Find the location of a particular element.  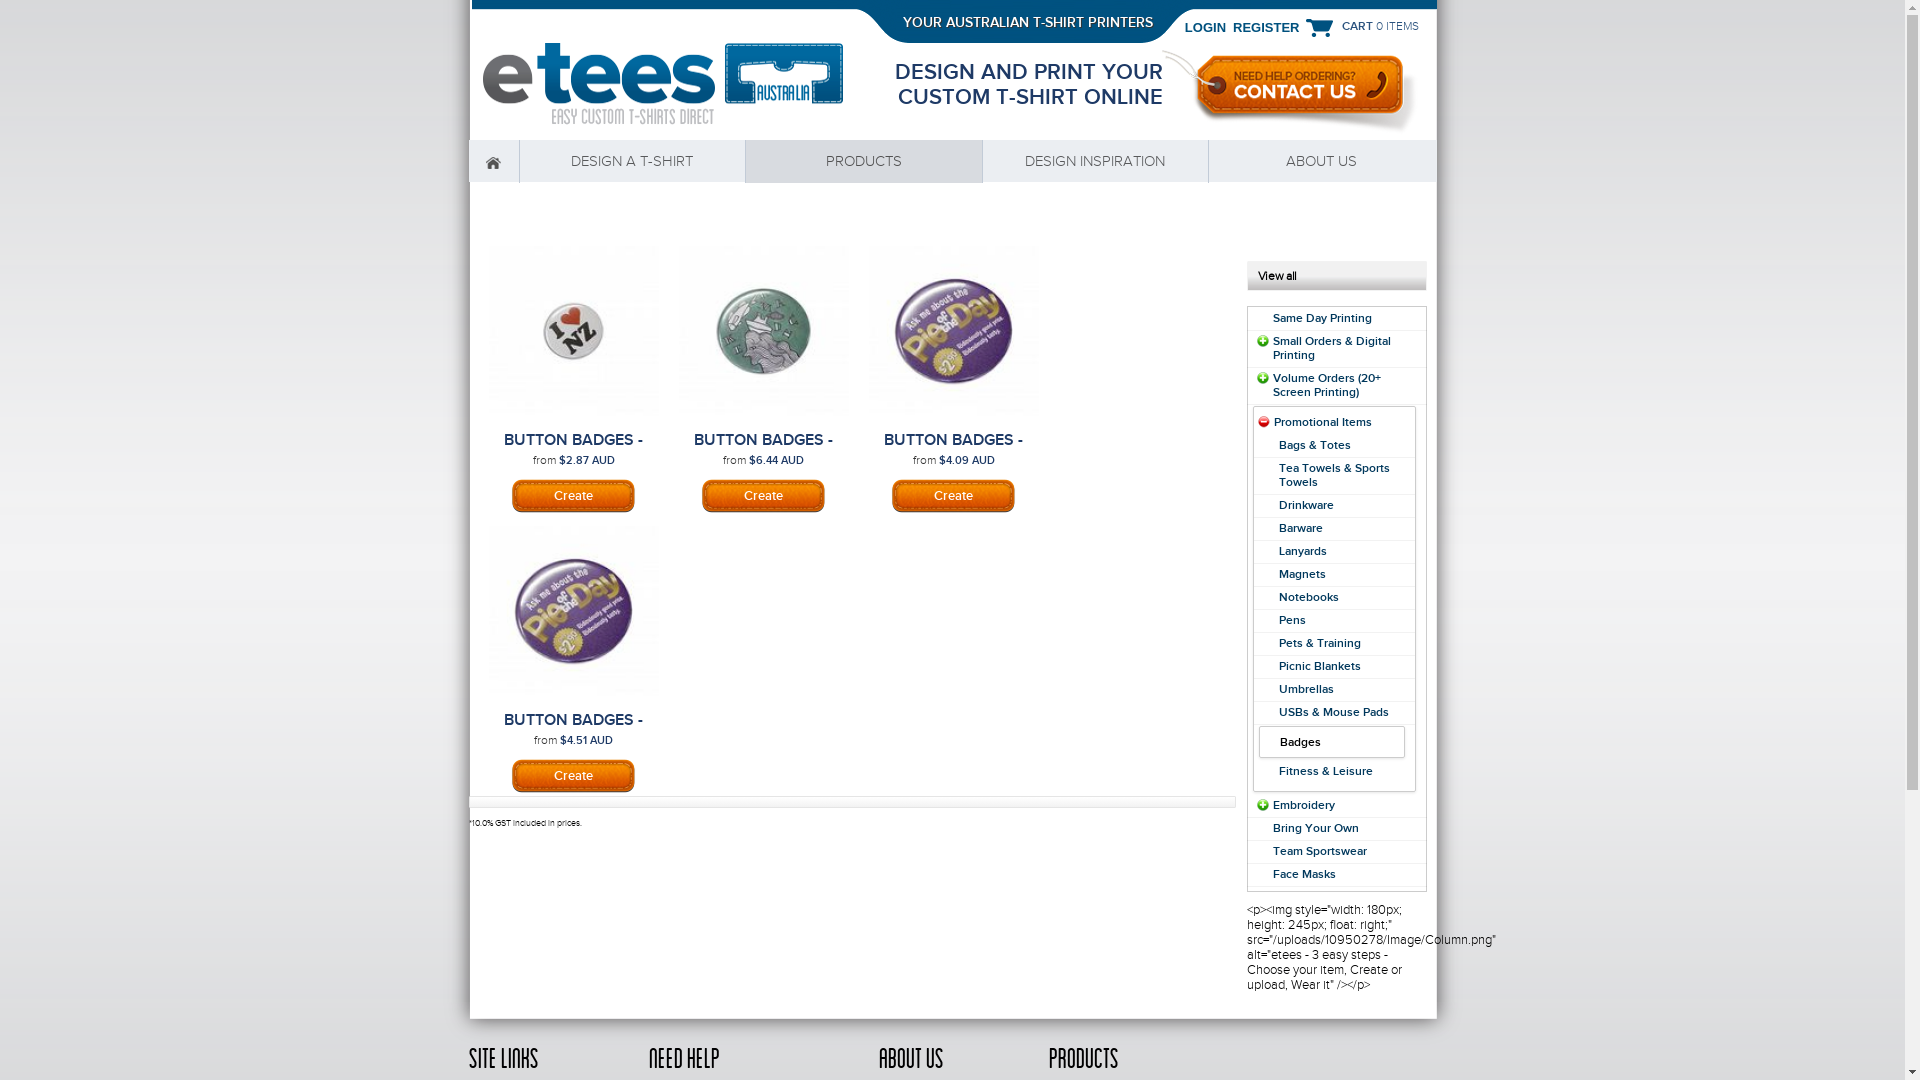

CART 0 ITEMS | is located at coordinates (1362, 26).